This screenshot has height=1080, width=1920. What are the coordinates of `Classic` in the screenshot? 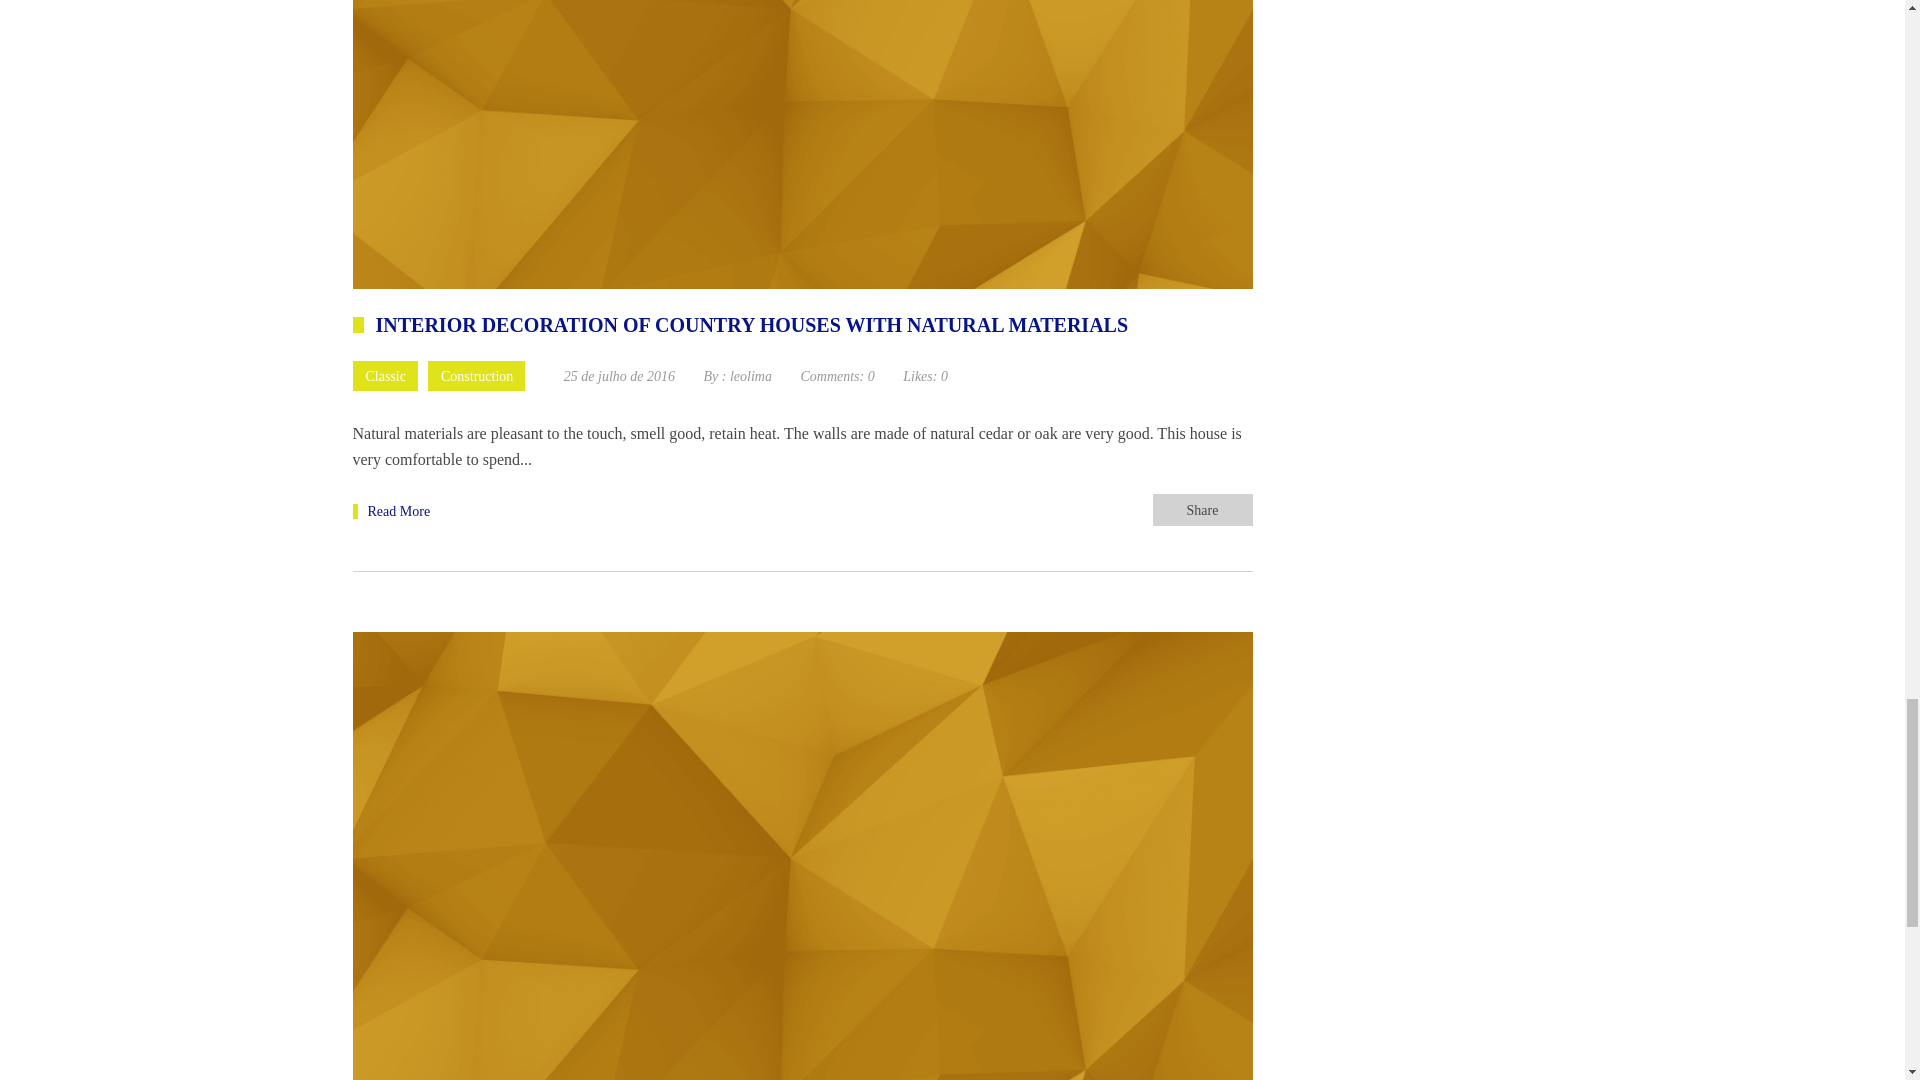 It's located at (384, 375).